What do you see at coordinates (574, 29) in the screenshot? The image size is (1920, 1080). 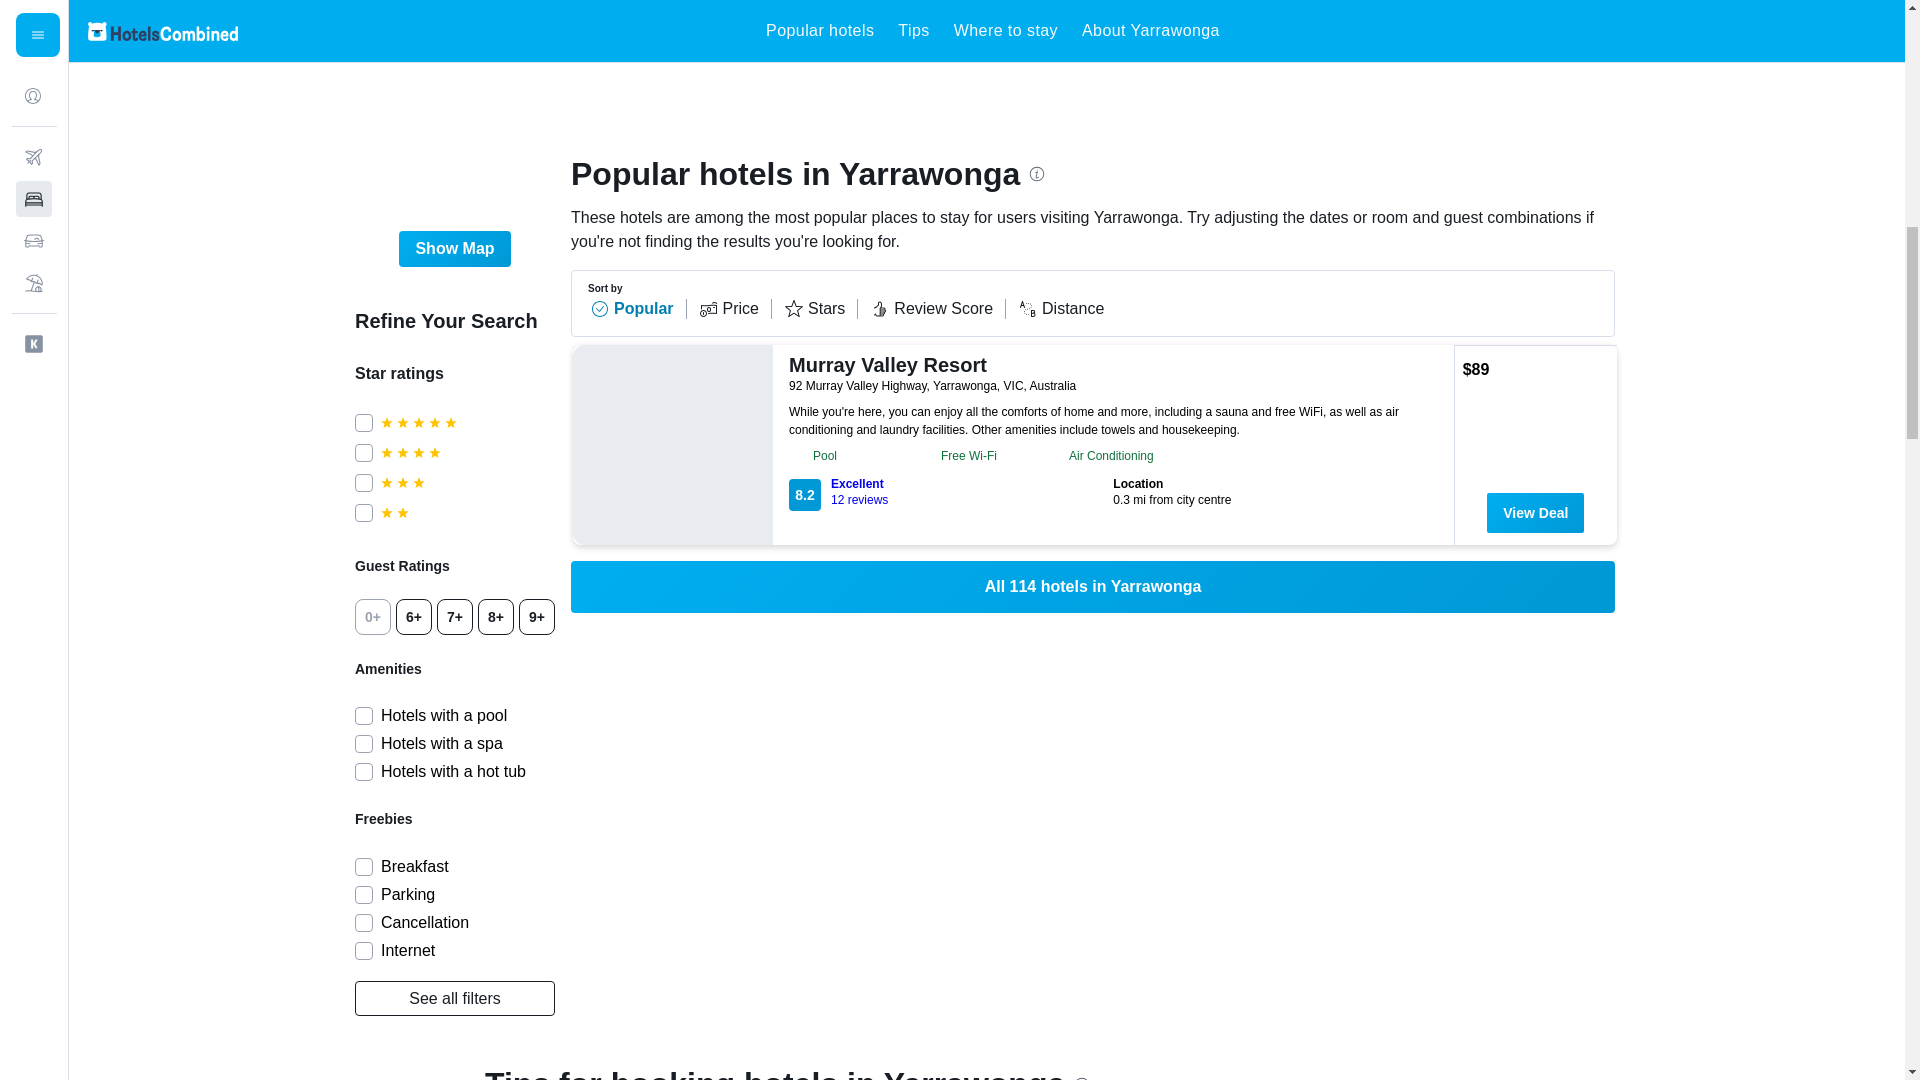 I see `2 stars` at bounding box center [574, 29].